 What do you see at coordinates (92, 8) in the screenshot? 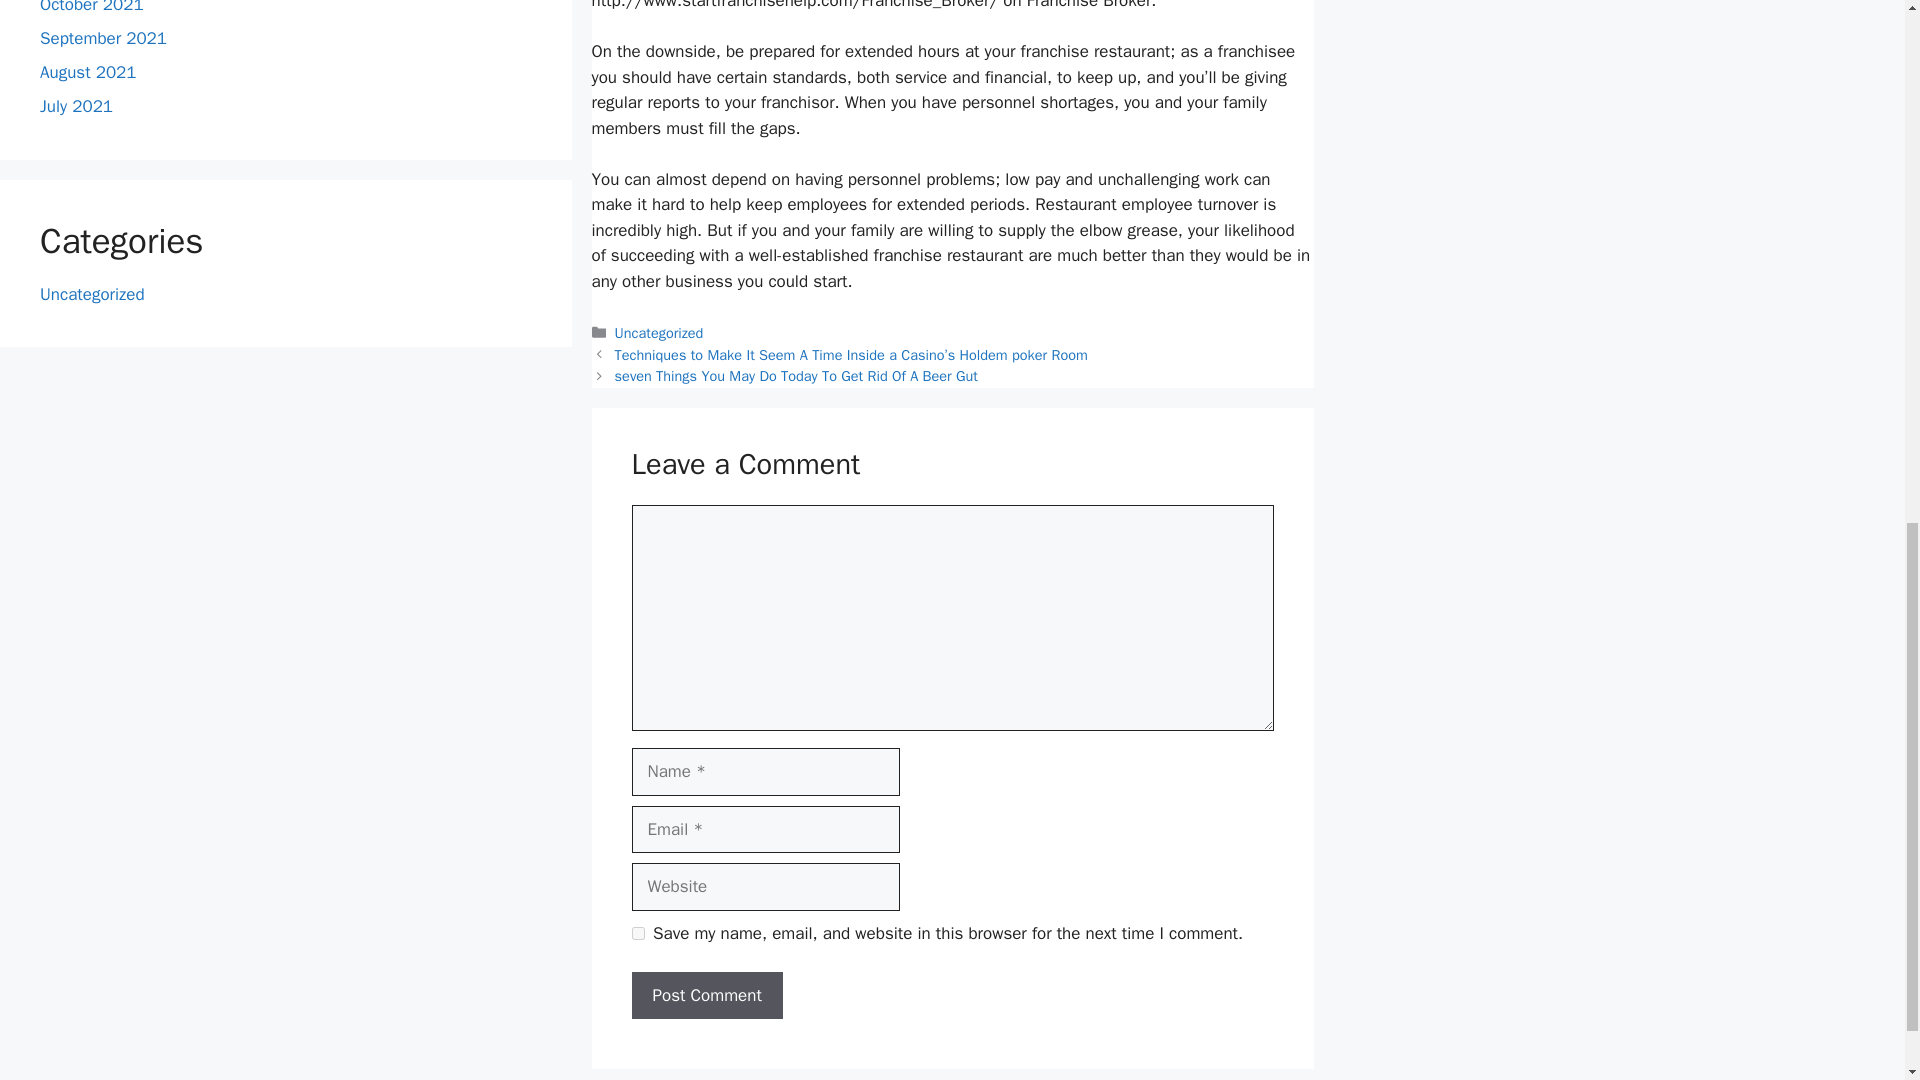
I see `October 2021` at bounding box center [92, 8].